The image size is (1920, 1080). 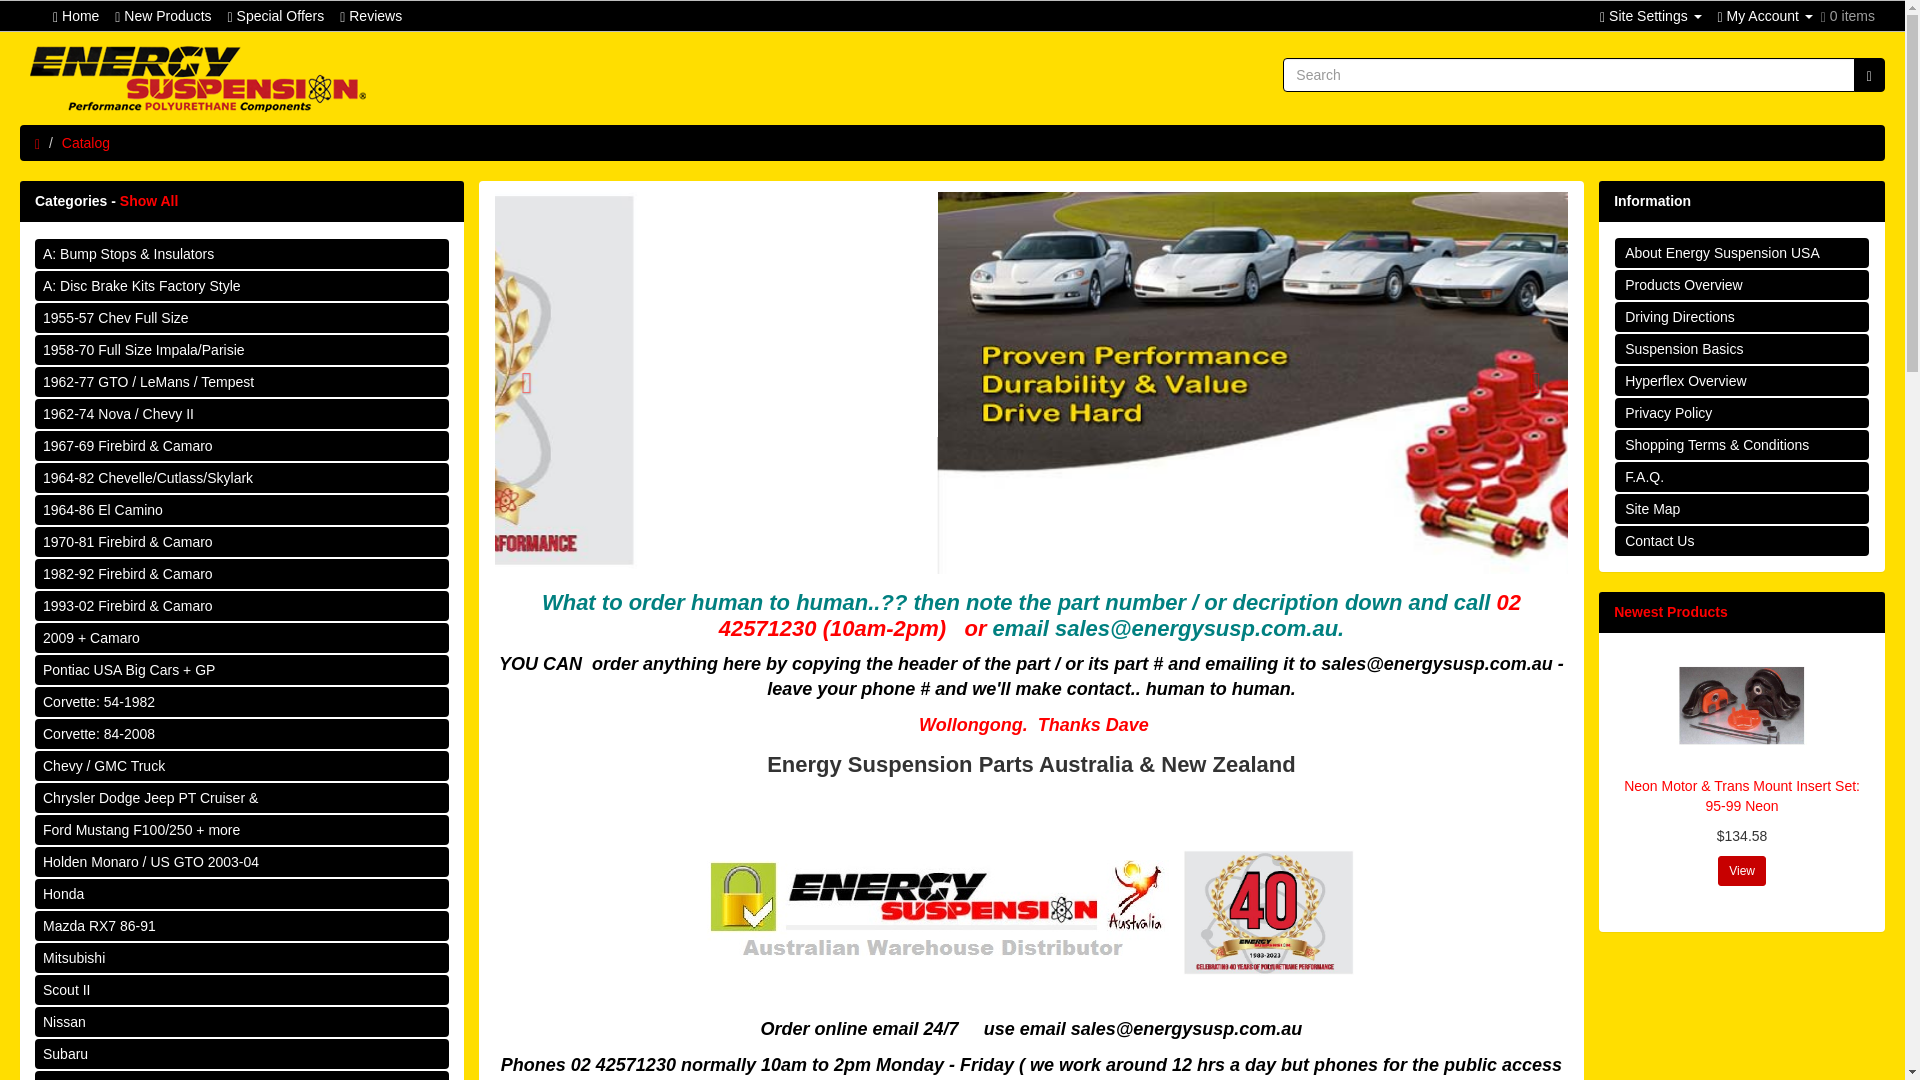 I want to click on 1967-69 Firebird & Camaro, so click(x=242, y=446).